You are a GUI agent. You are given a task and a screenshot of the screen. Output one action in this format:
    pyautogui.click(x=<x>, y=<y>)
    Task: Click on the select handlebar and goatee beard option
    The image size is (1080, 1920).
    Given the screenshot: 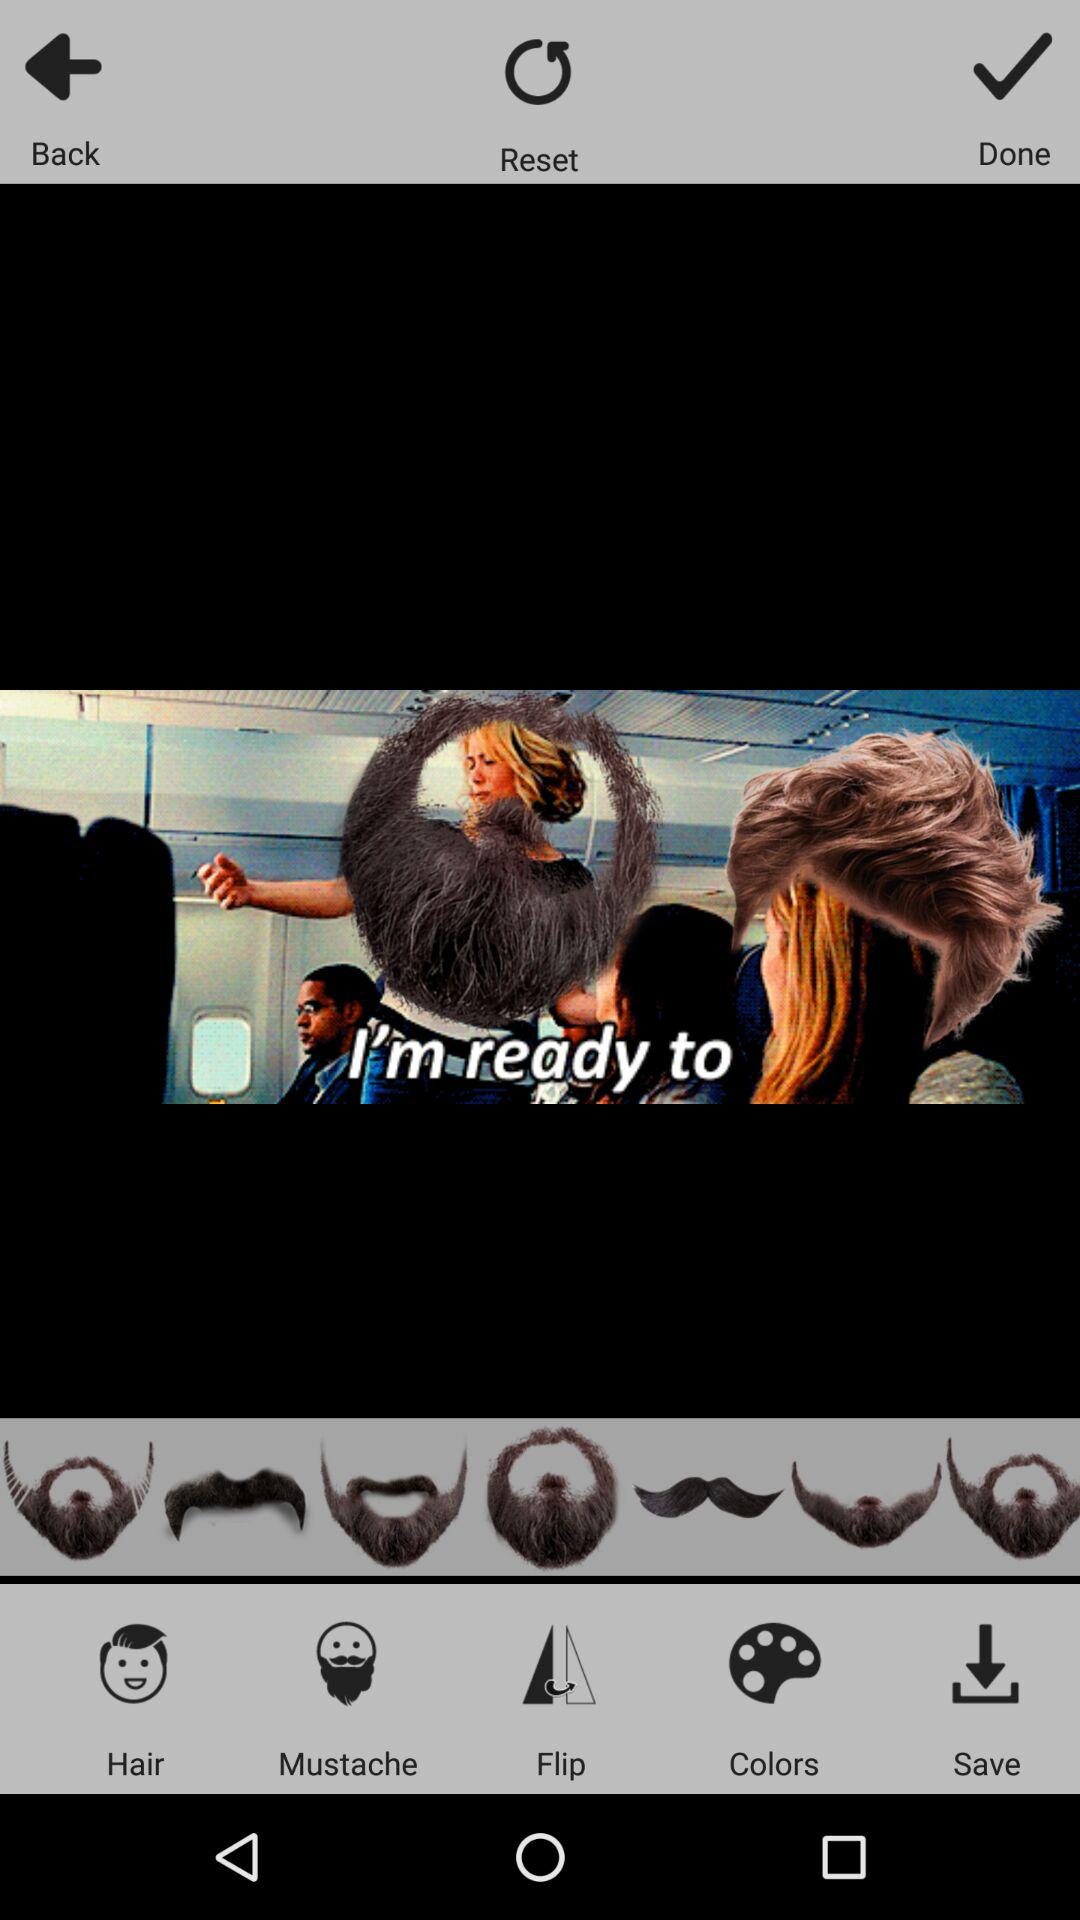 What is the action you would take?
    pyautogui.click(x=394, y=1496)
    